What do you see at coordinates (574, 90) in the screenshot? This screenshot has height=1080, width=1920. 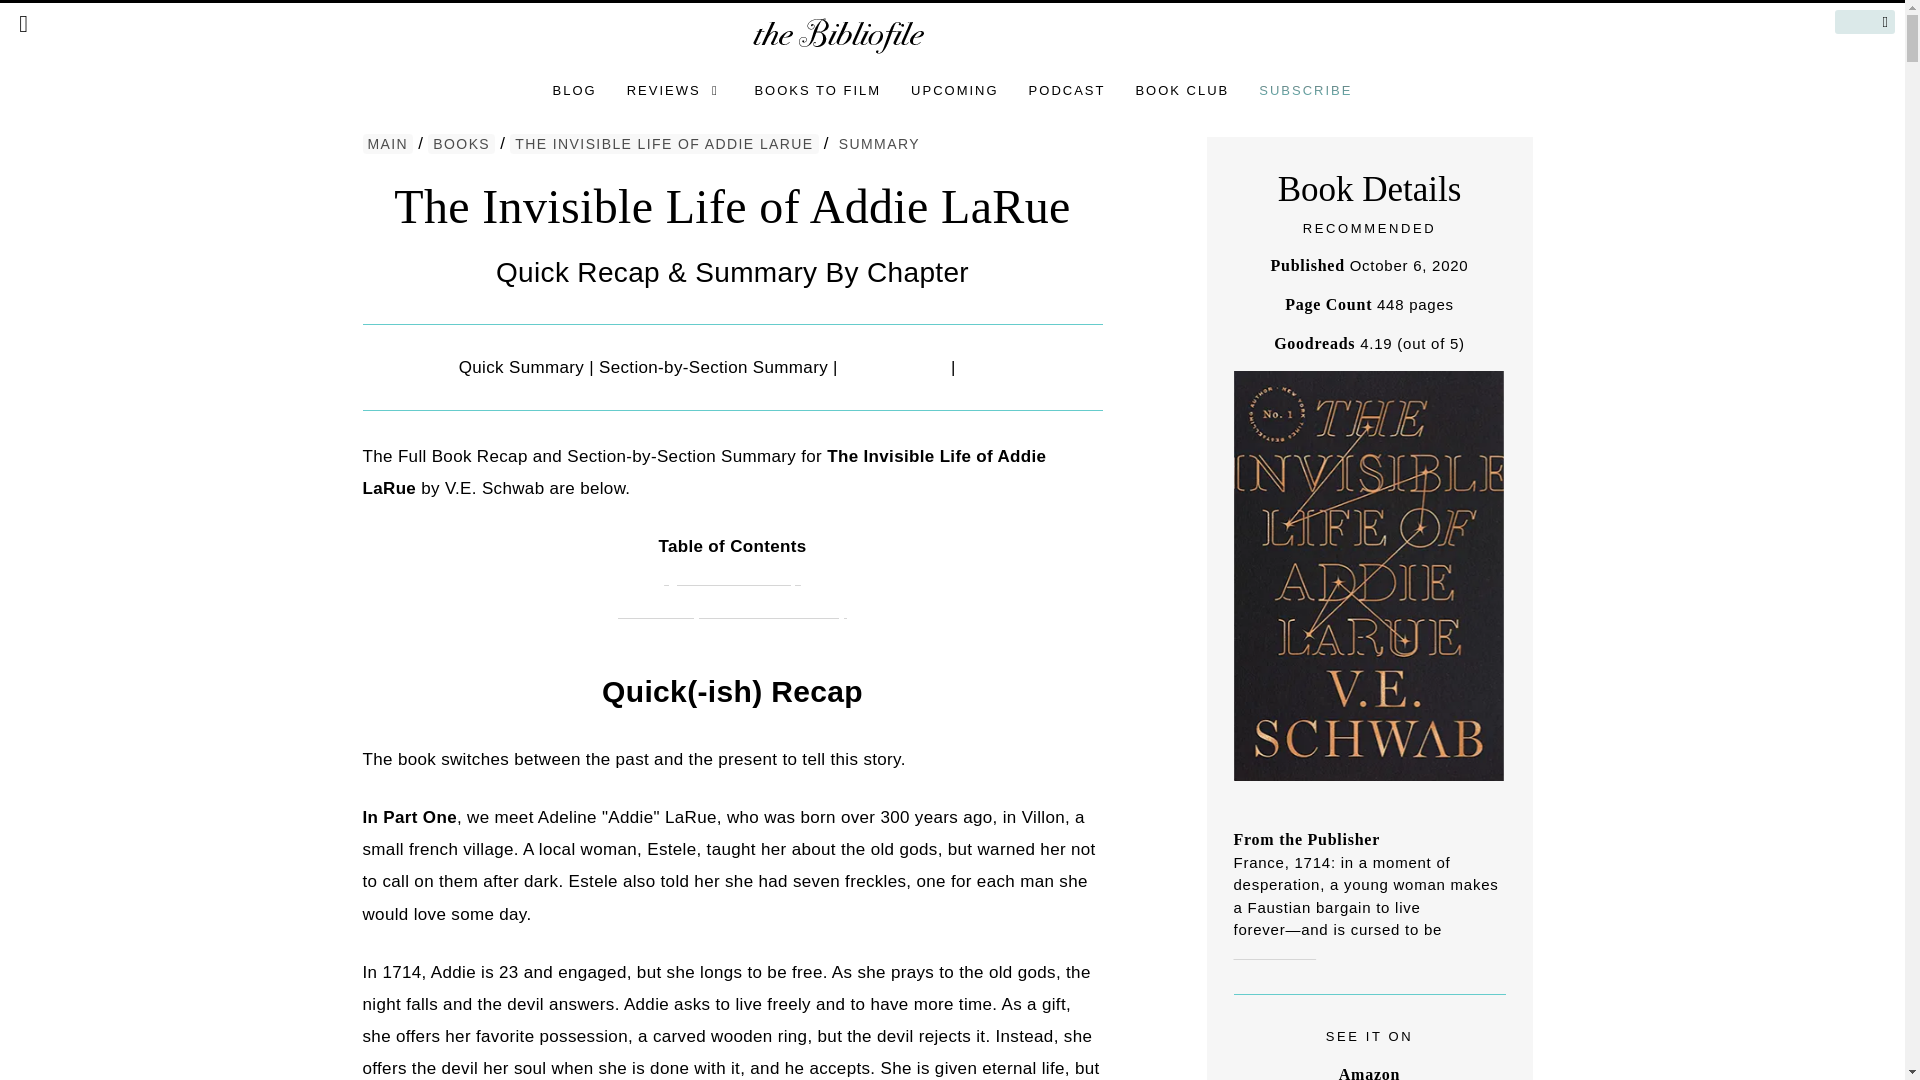 I see `BLOG` at bounding box center [574, 90].